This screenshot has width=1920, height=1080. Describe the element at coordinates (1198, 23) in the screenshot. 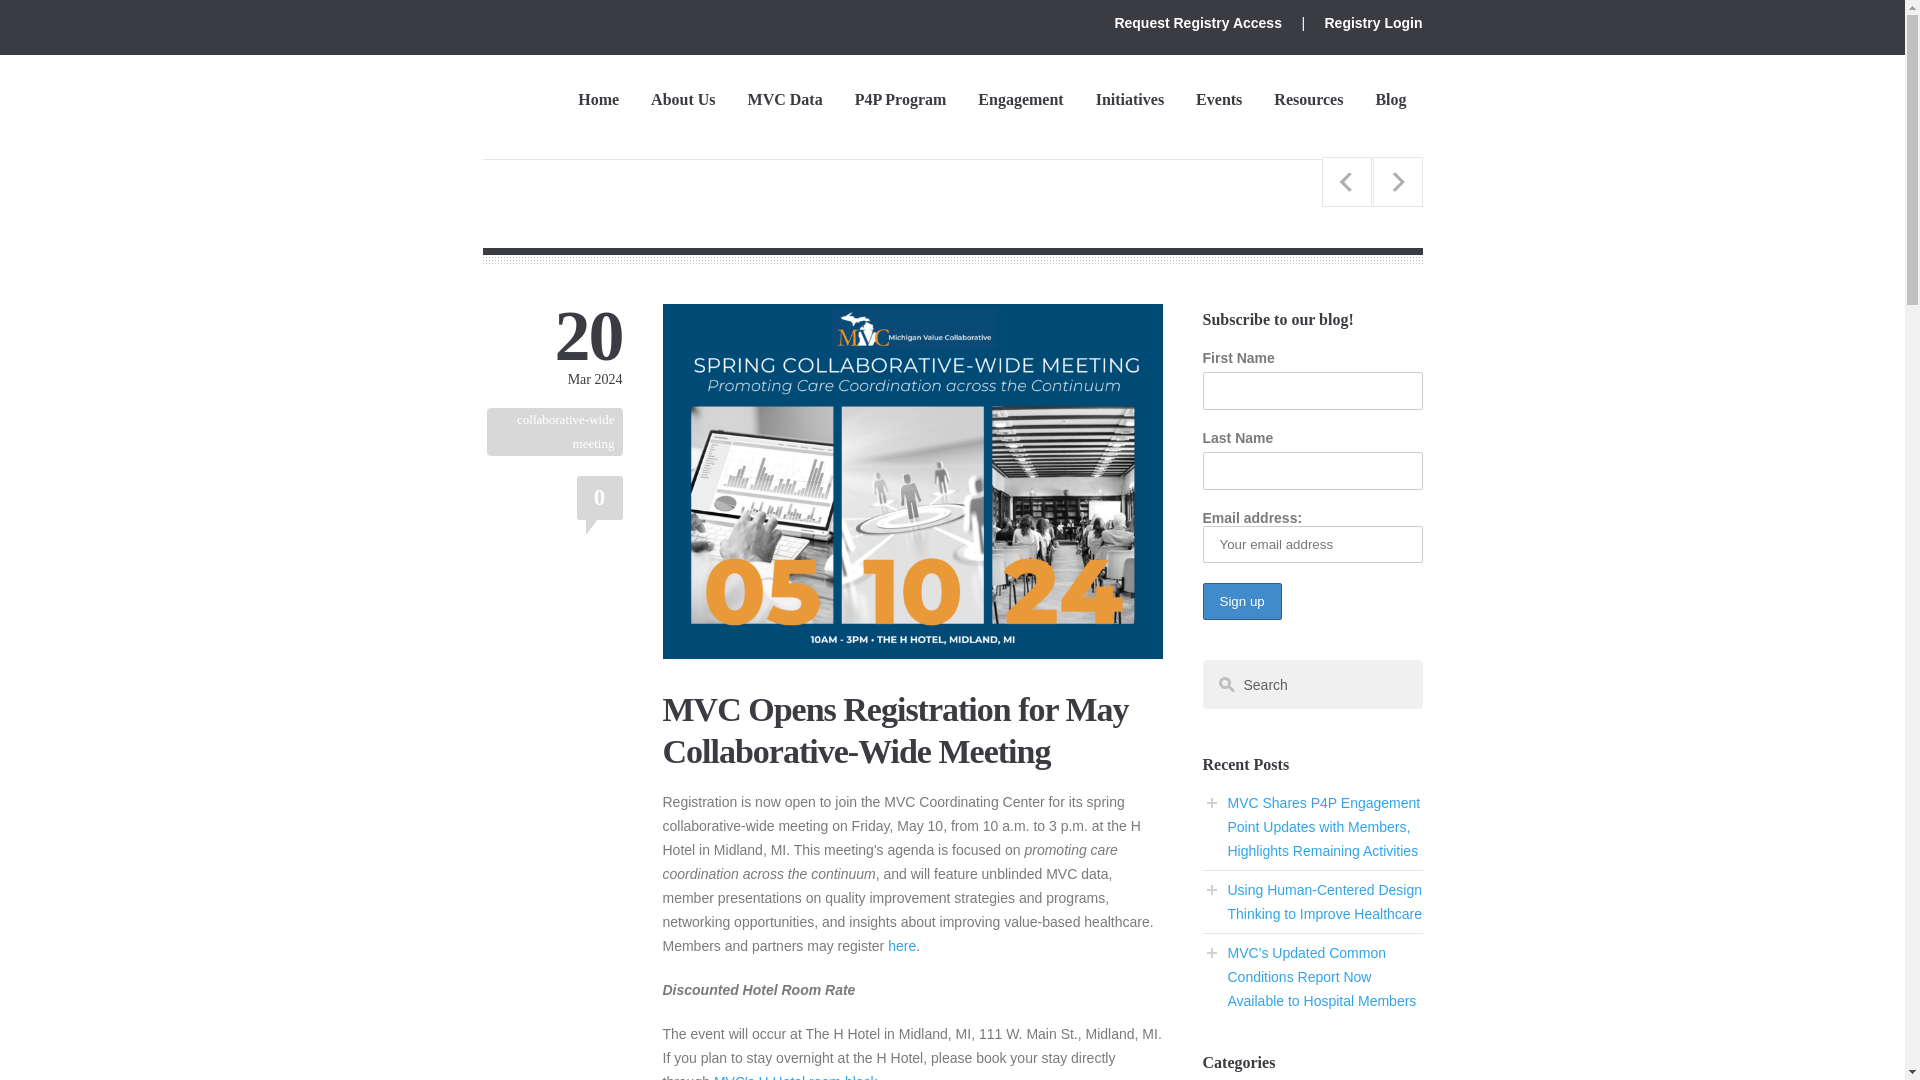

I see `Request Registry Access` at that location.